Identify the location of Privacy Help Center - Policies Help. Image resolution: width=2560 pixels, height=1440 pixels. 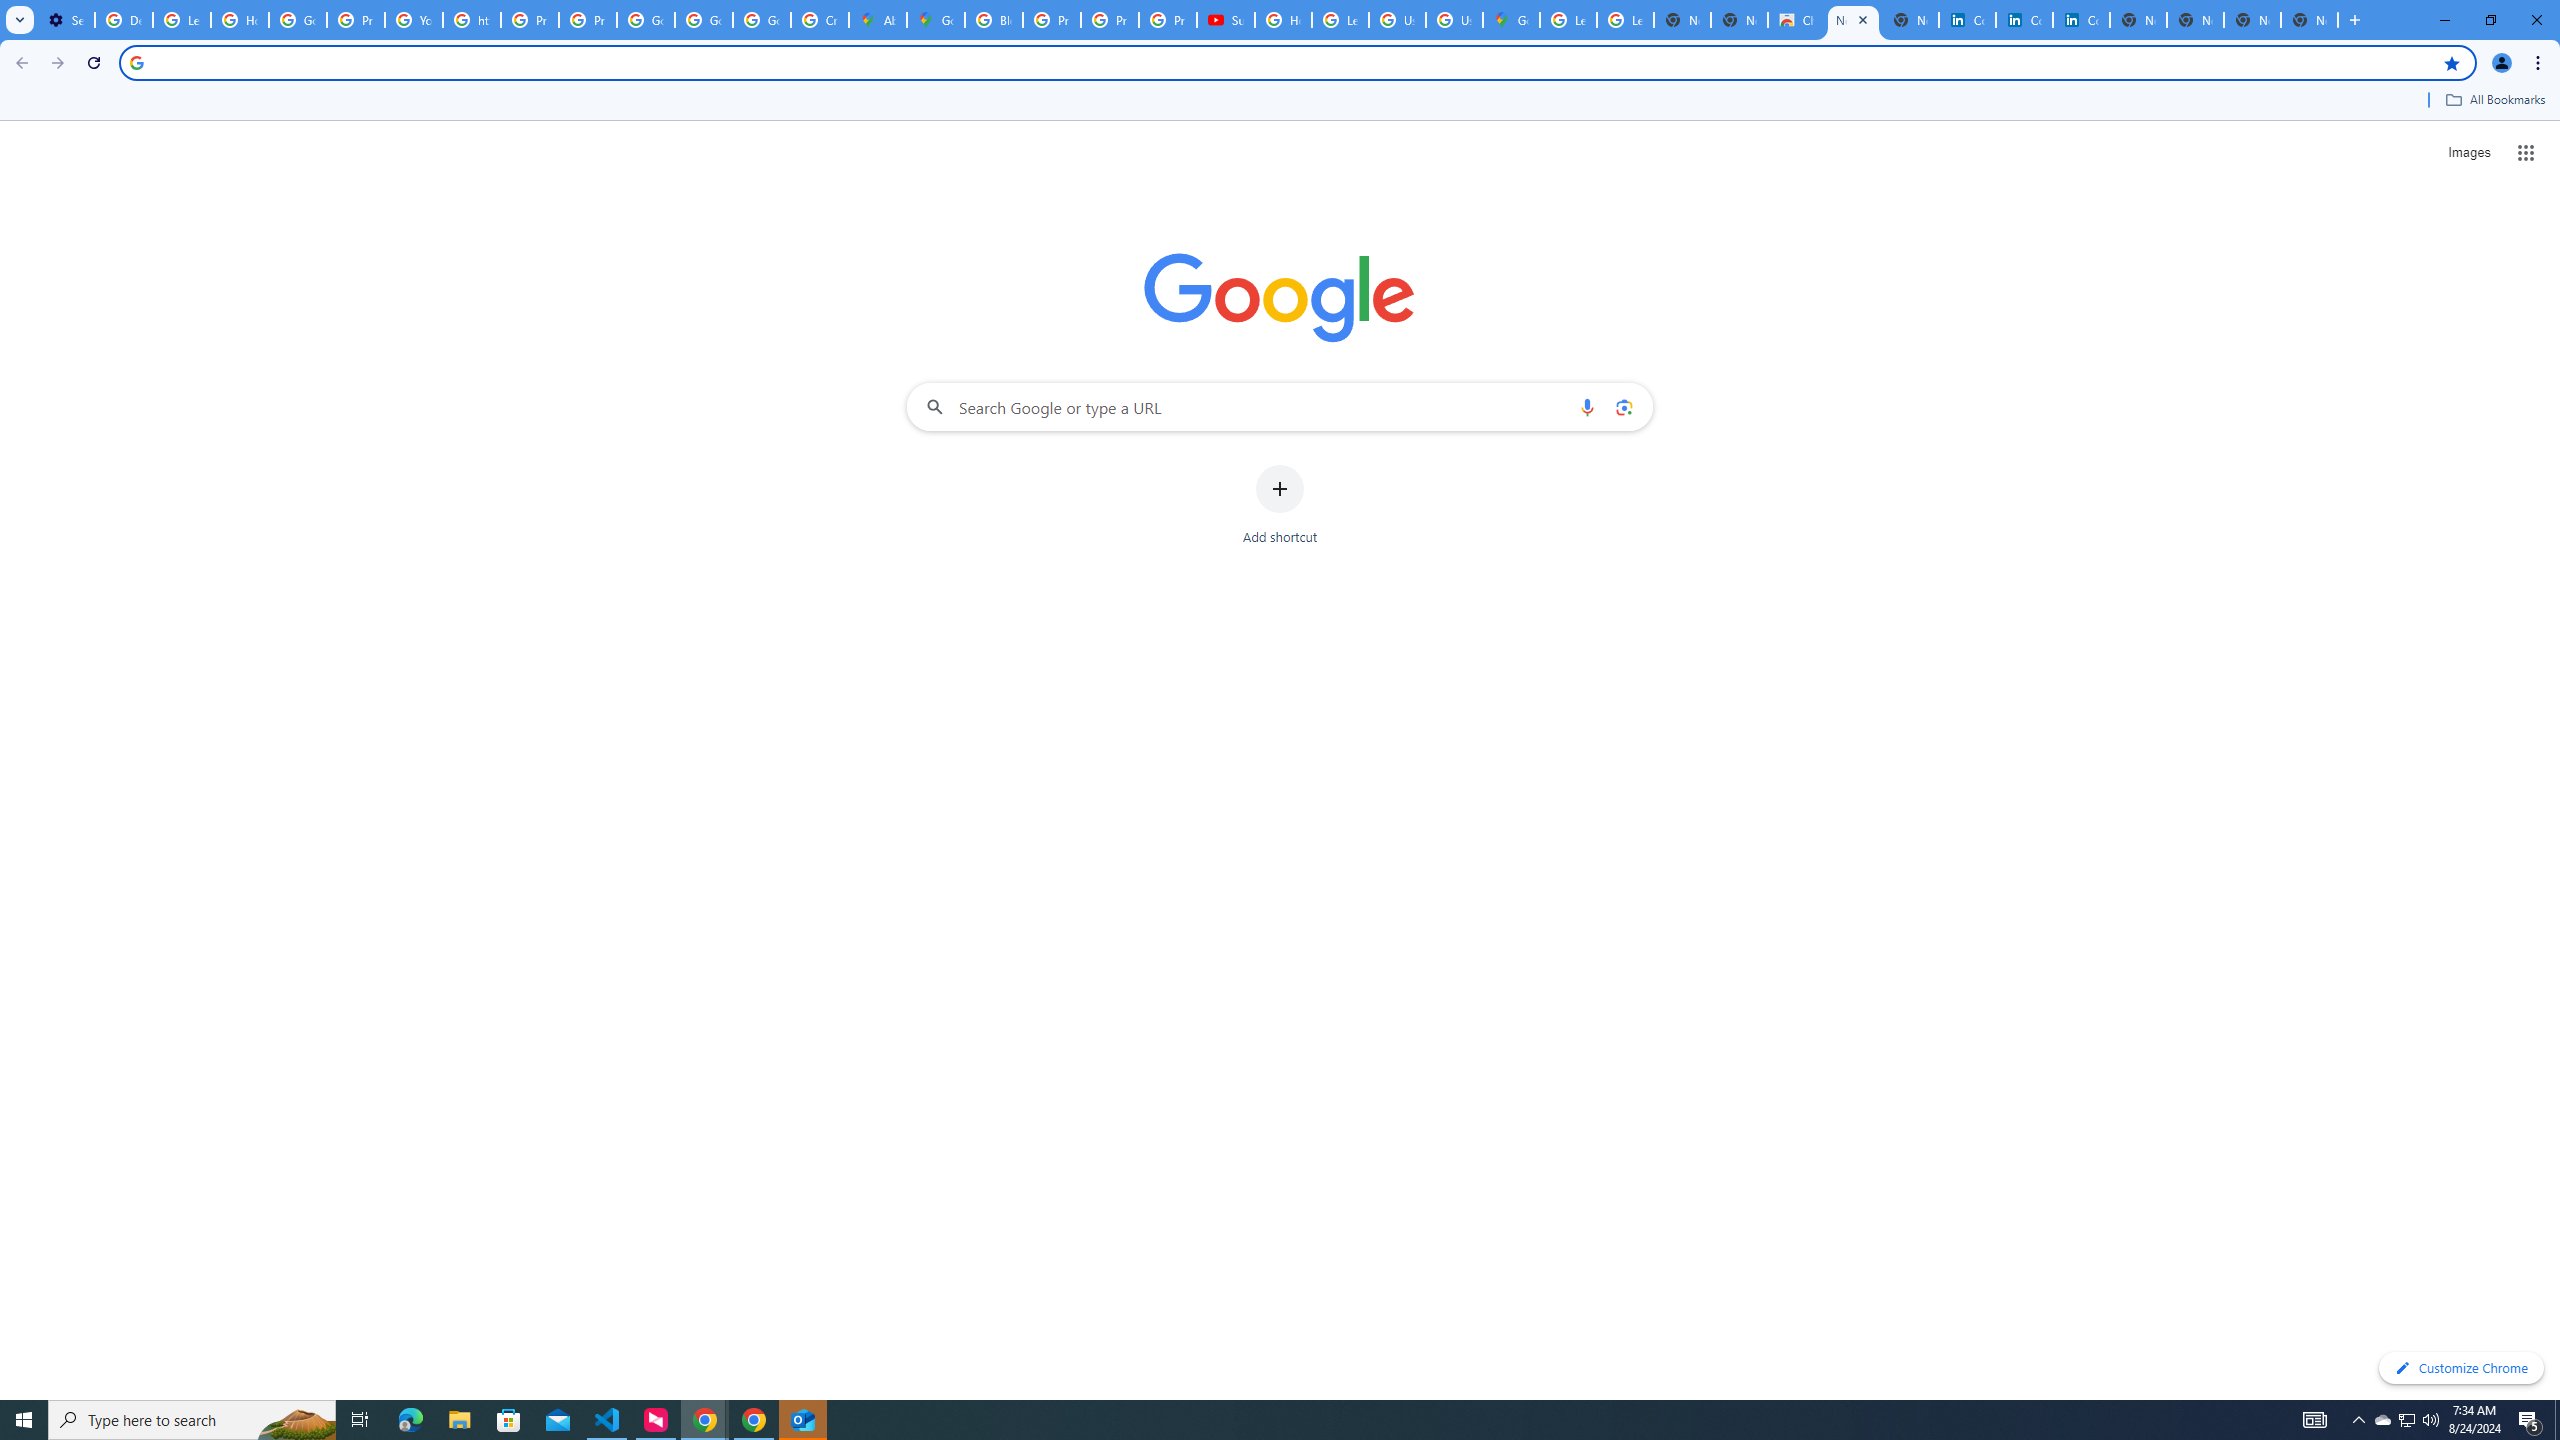
(530, 20).